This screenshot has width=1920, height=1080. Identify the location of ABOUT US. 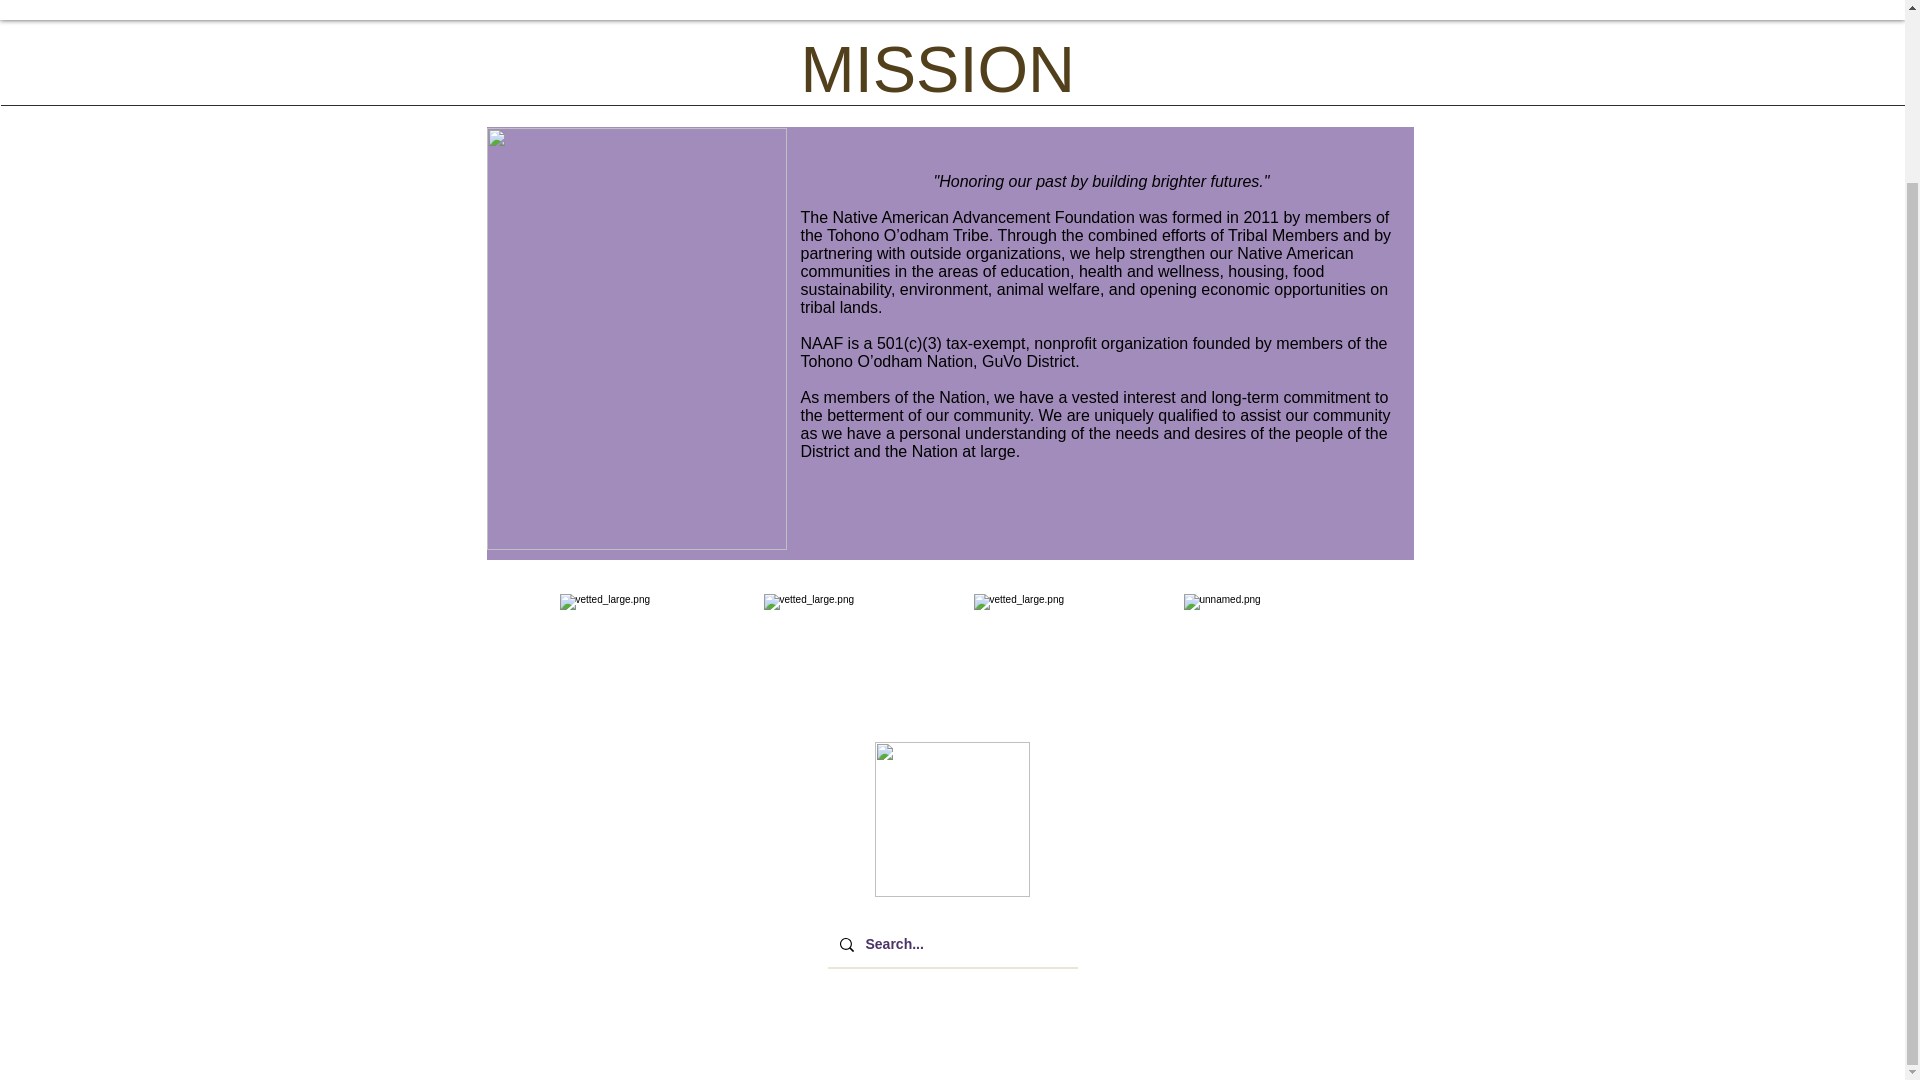
(1365, 2).